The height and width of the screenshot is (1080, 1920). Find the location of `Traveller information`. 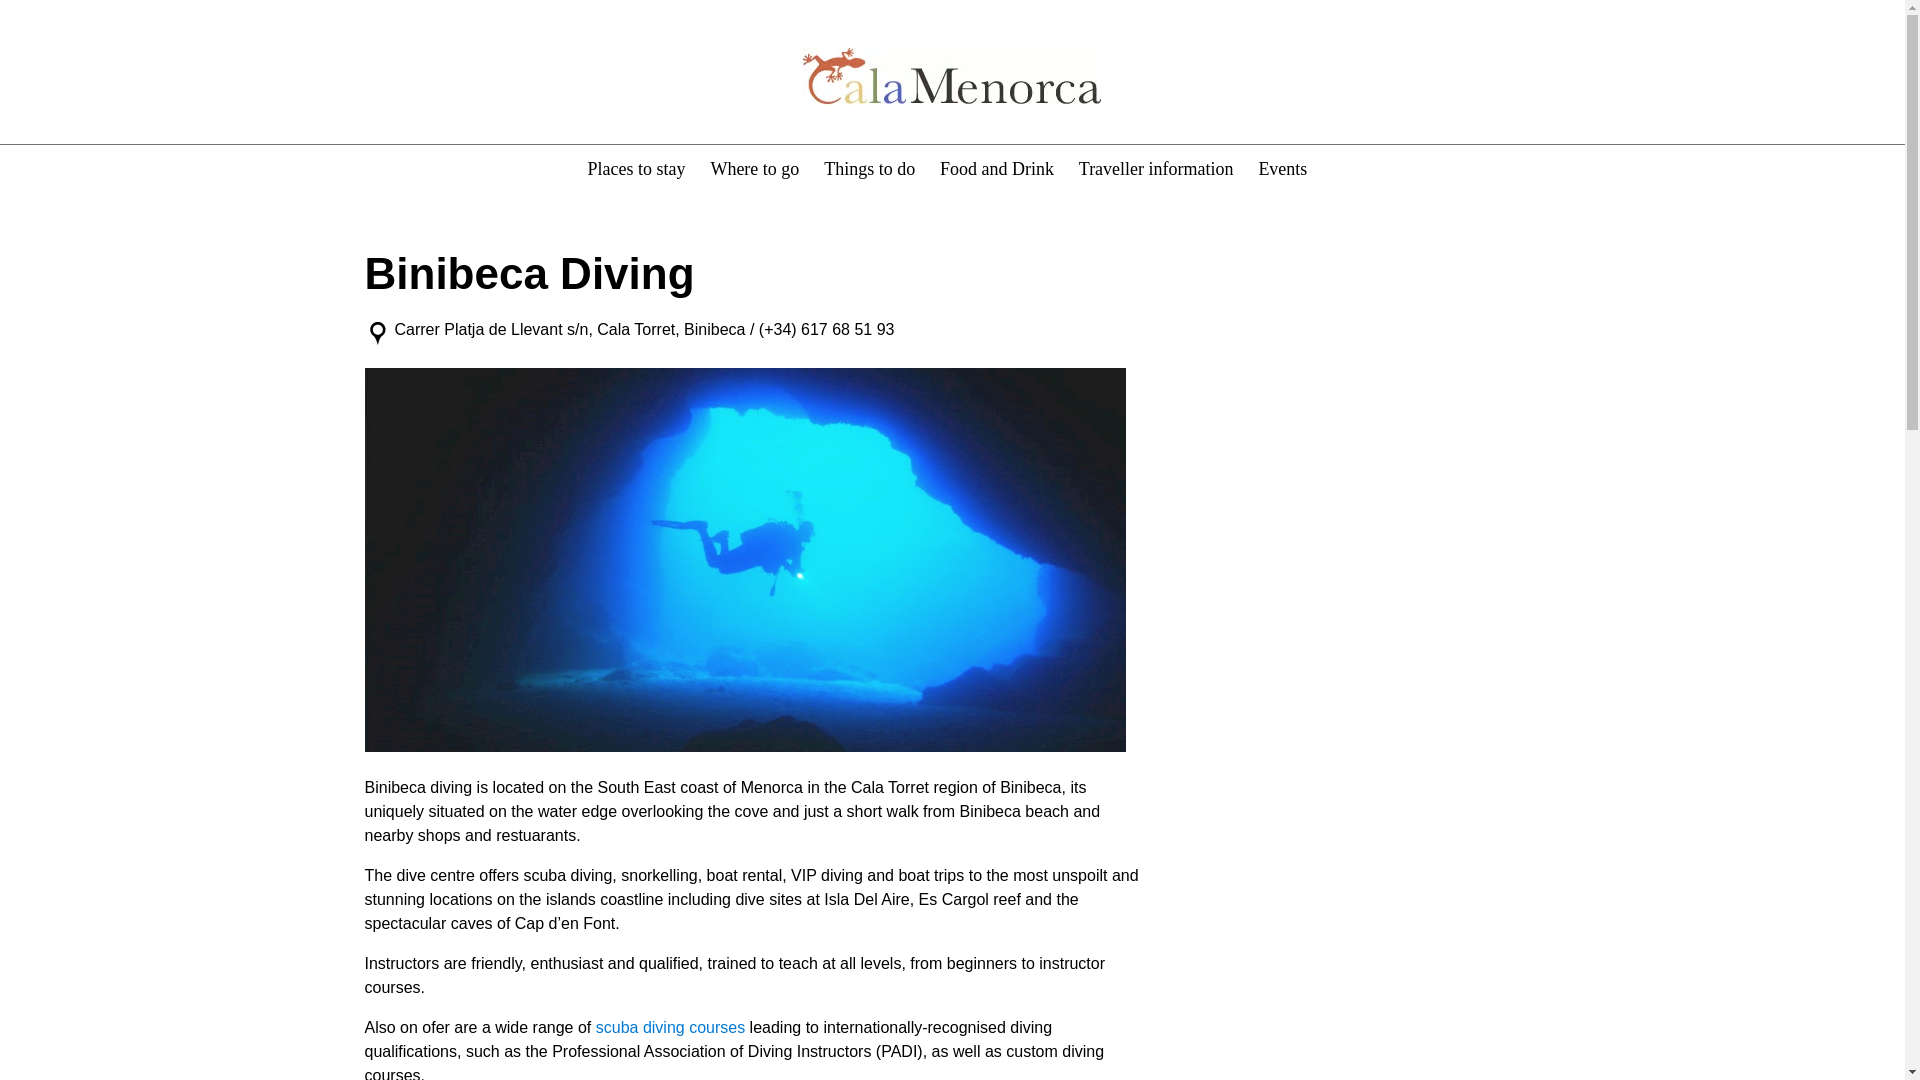

Traveller information is located at coordinates (1156, 168).